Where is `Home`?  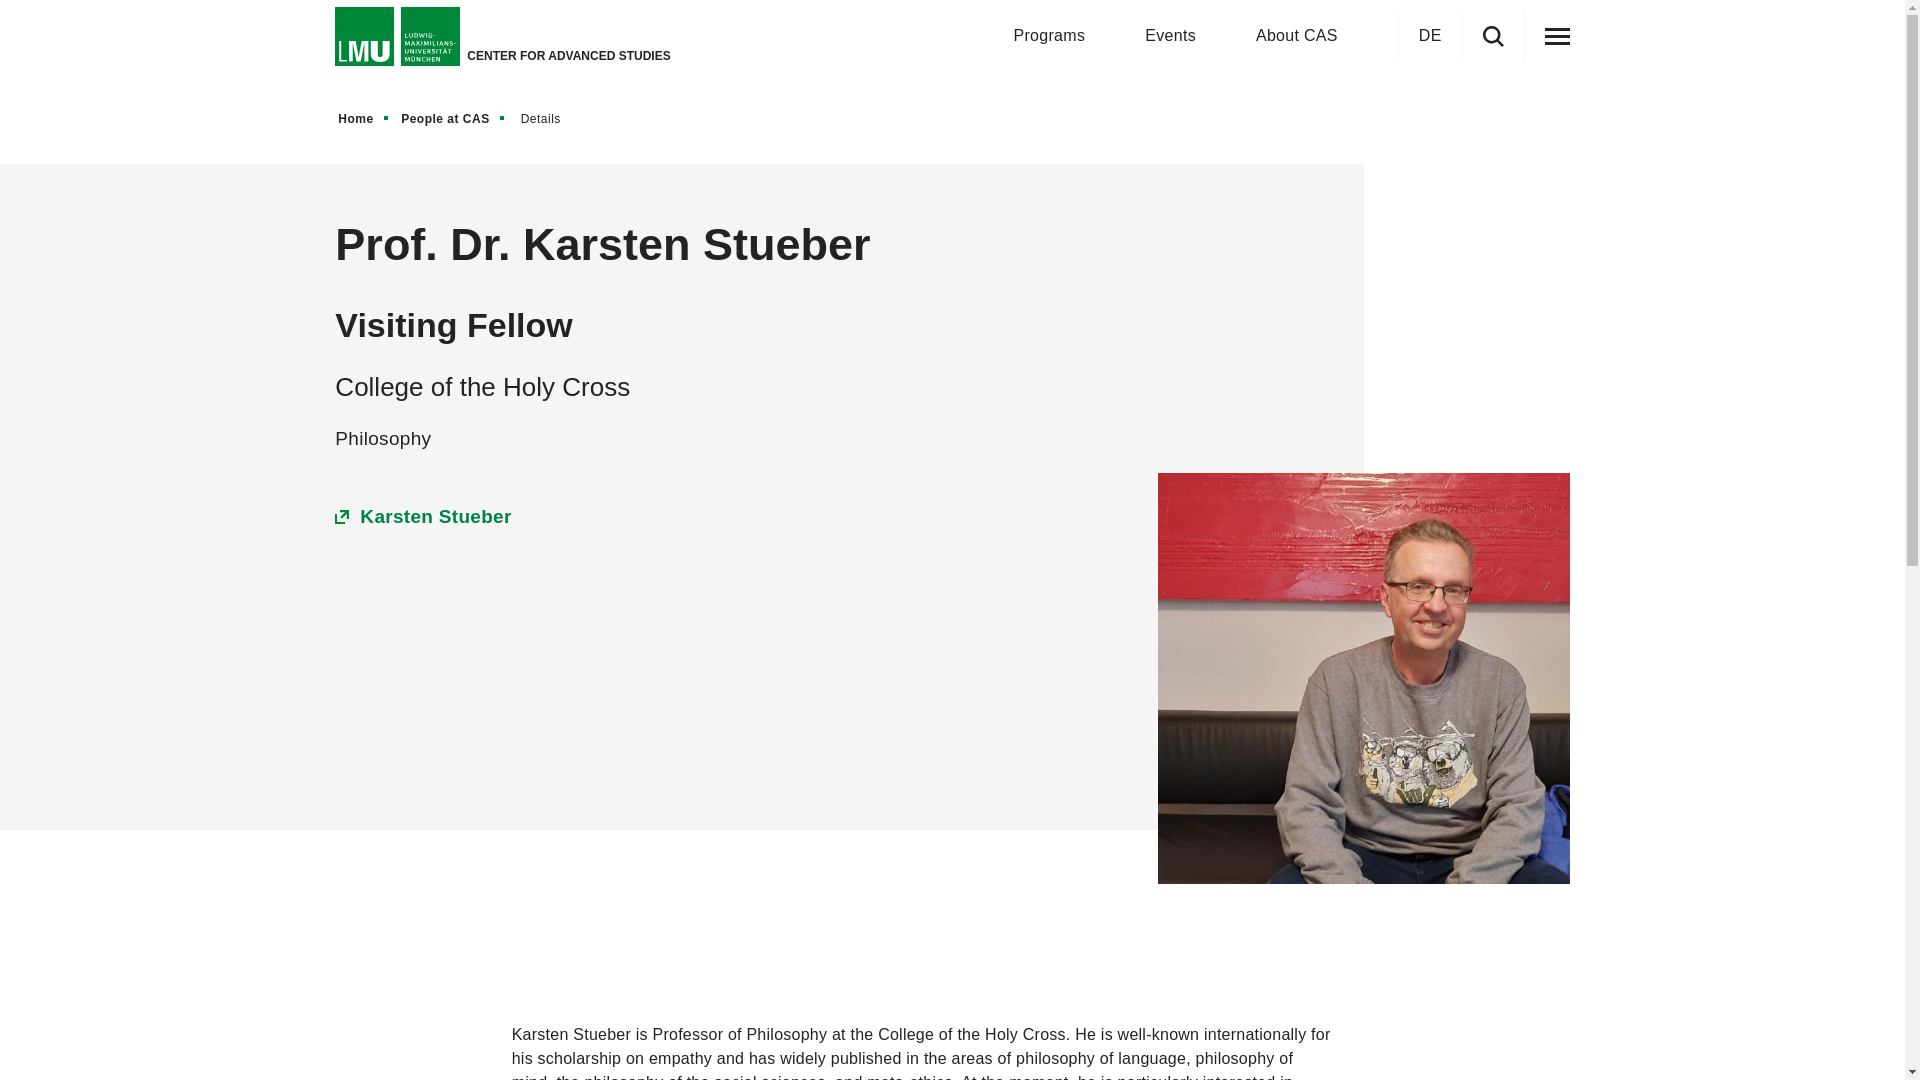 Home is located at coordinates (364, 118).